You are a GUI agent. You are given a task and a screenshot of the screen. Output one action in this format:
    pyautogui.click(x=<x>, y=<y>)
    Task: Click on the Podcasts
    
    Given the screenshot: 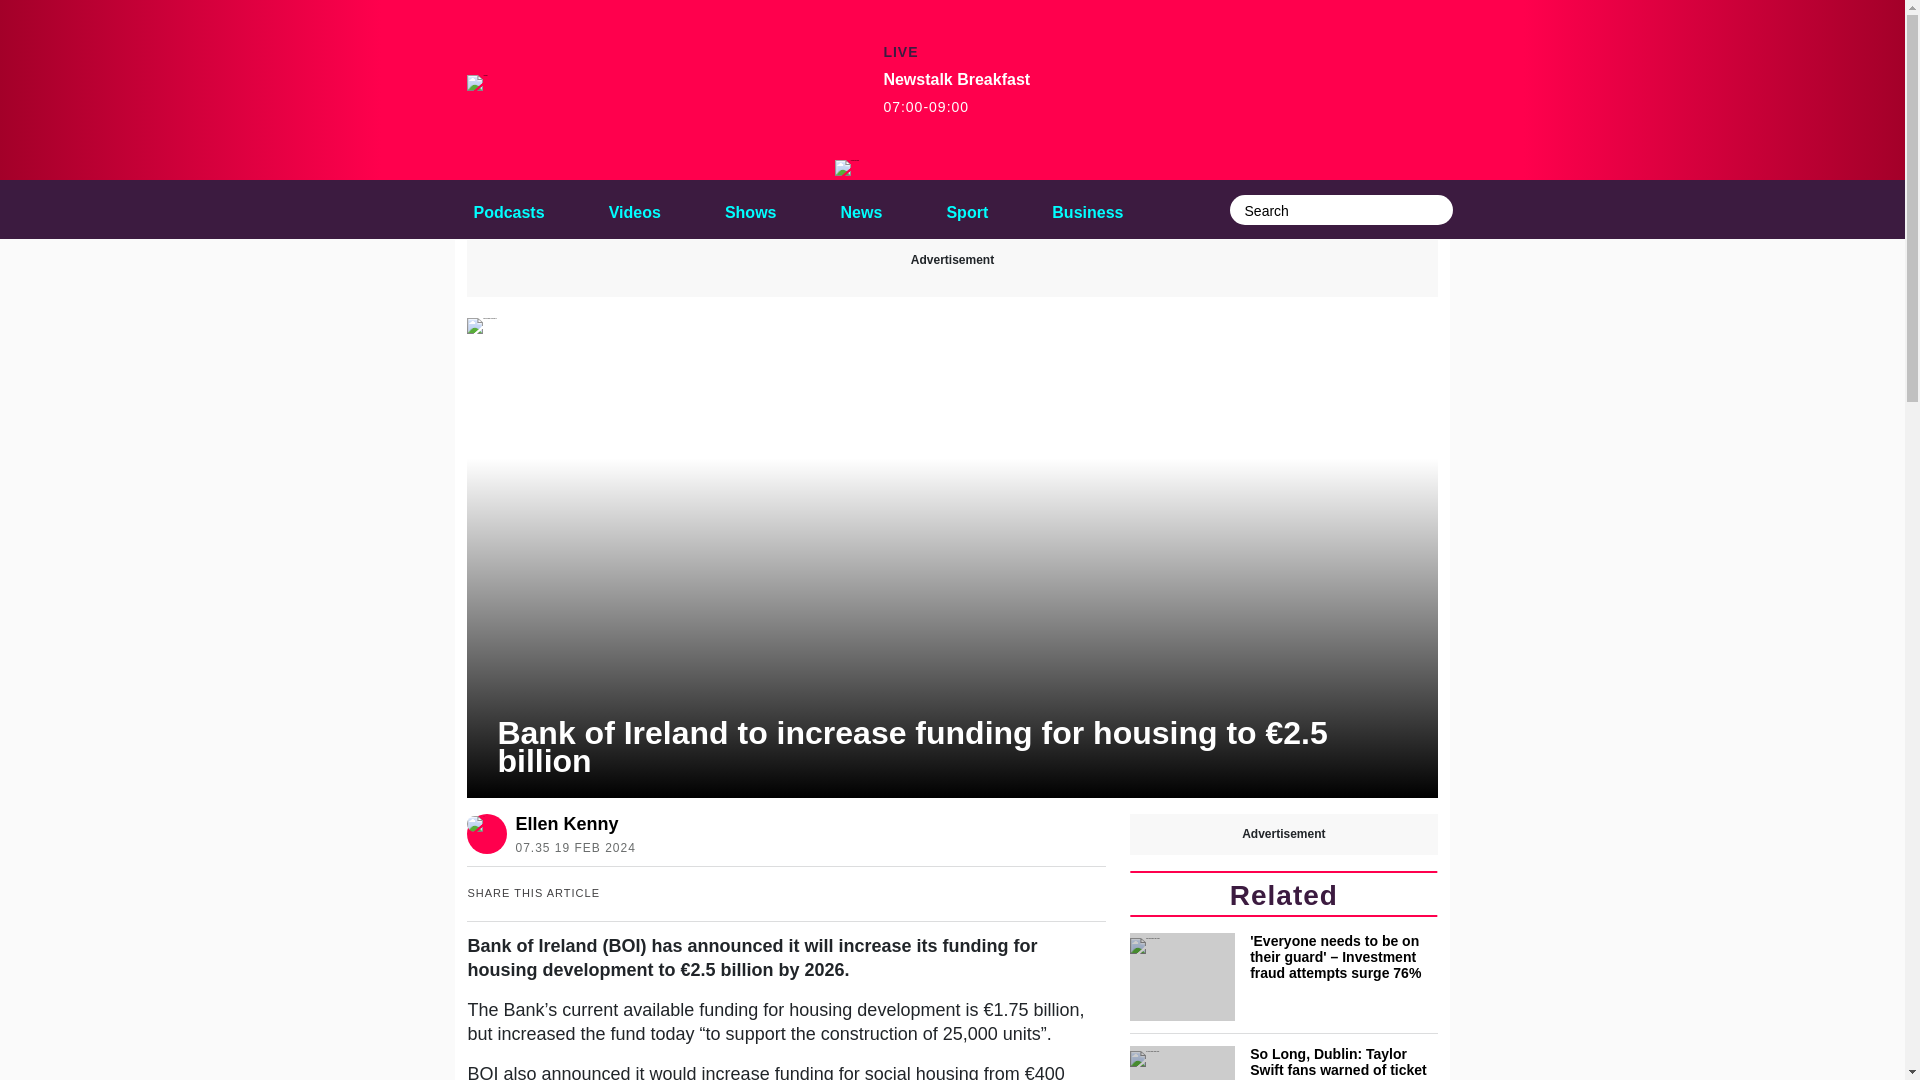 What is the action you would take?
    pyautogui.click(x=570, y=824)
    